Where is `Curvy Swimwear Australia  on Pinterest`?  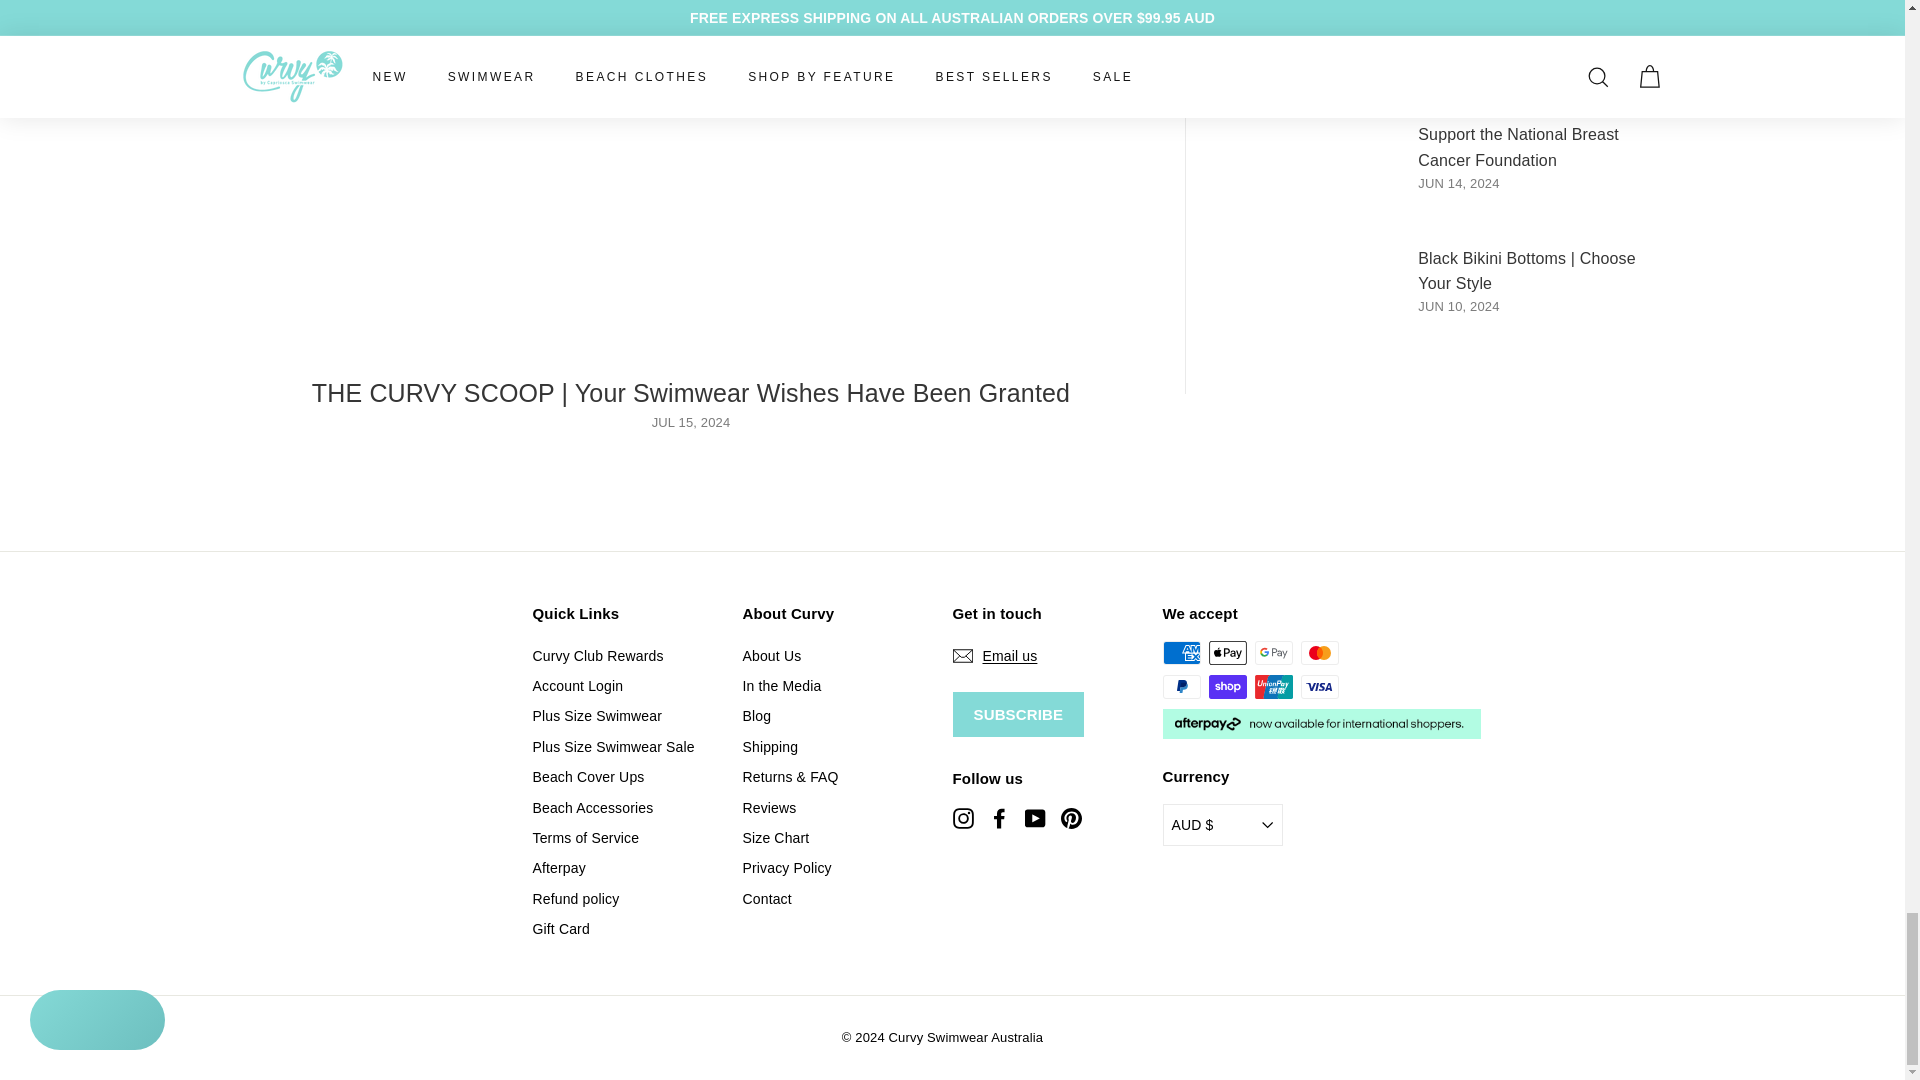
Curvy Swimwear Australia  on Pinterest is located at coordinates (1070, 817).